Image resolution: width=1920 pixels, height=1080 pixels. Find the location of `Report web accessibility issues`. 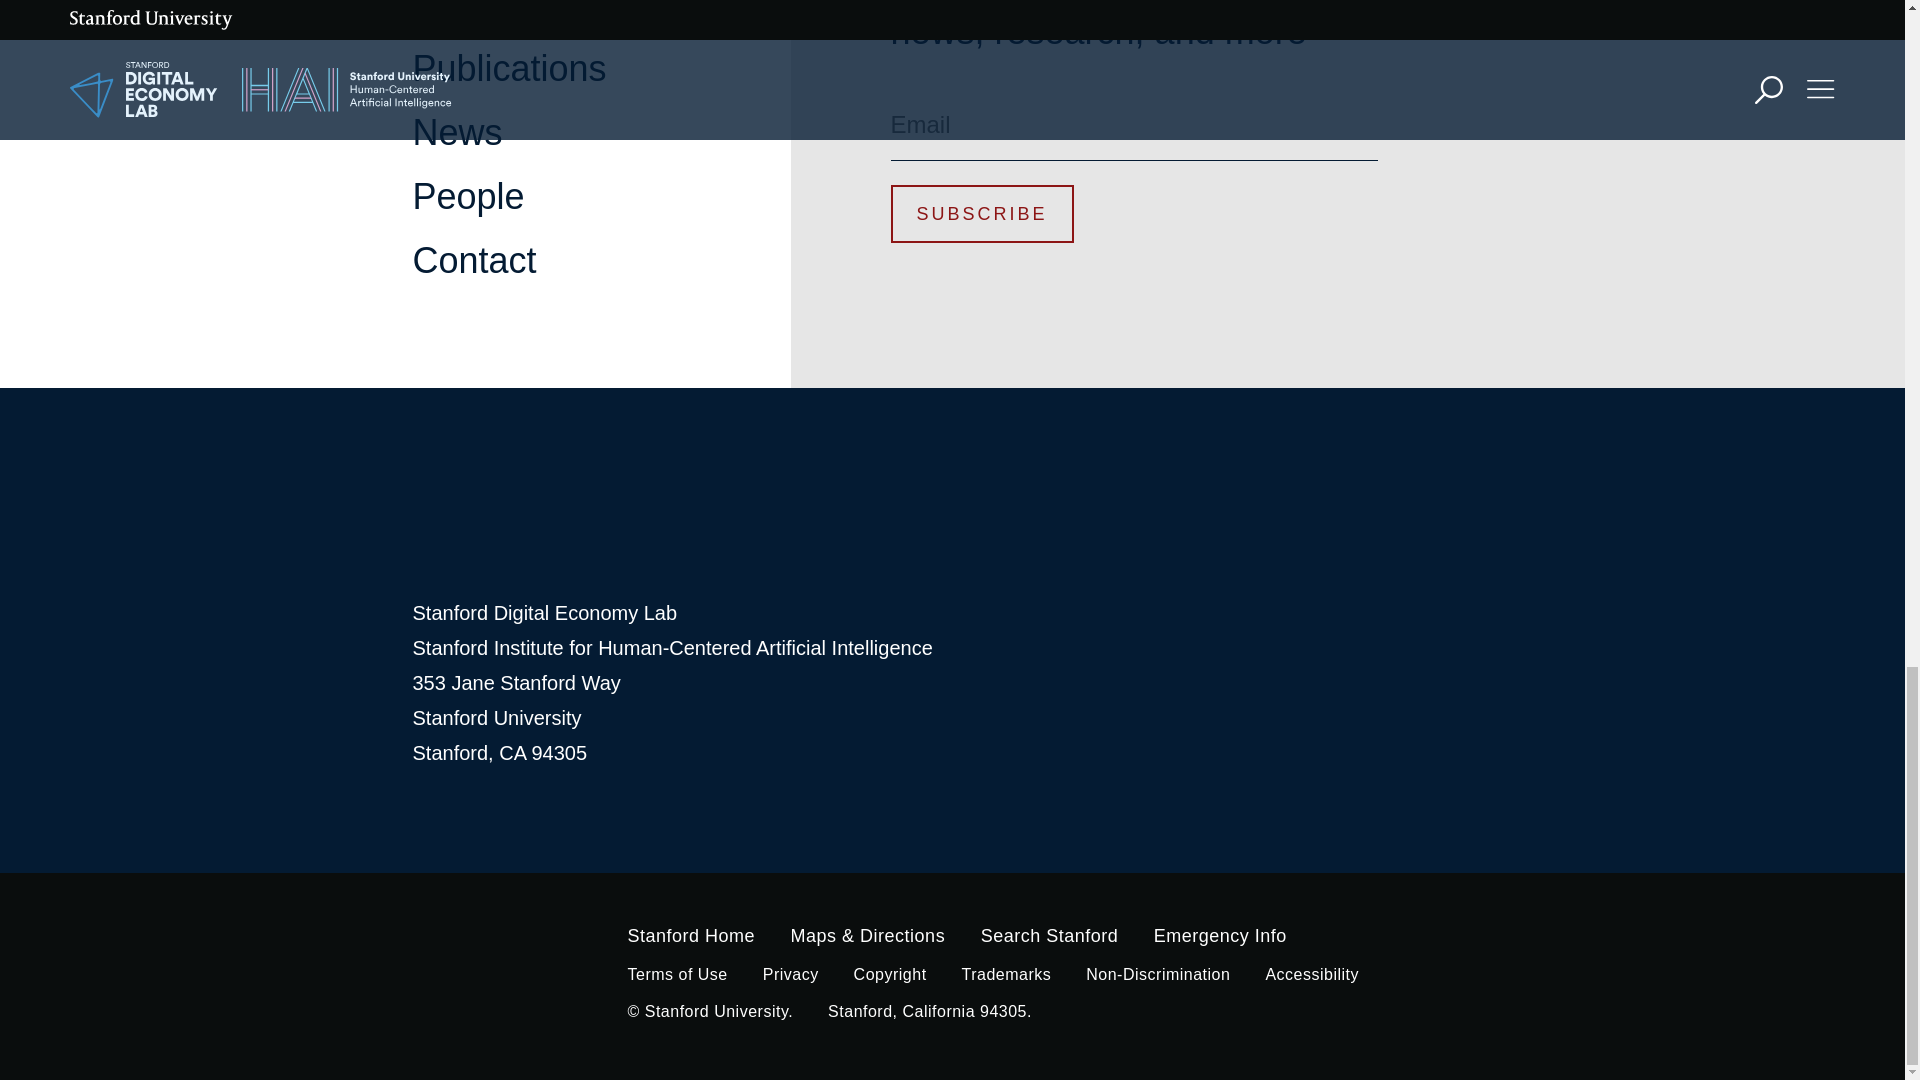

Report web accessibility issues is located at coordinates (1312, 974).